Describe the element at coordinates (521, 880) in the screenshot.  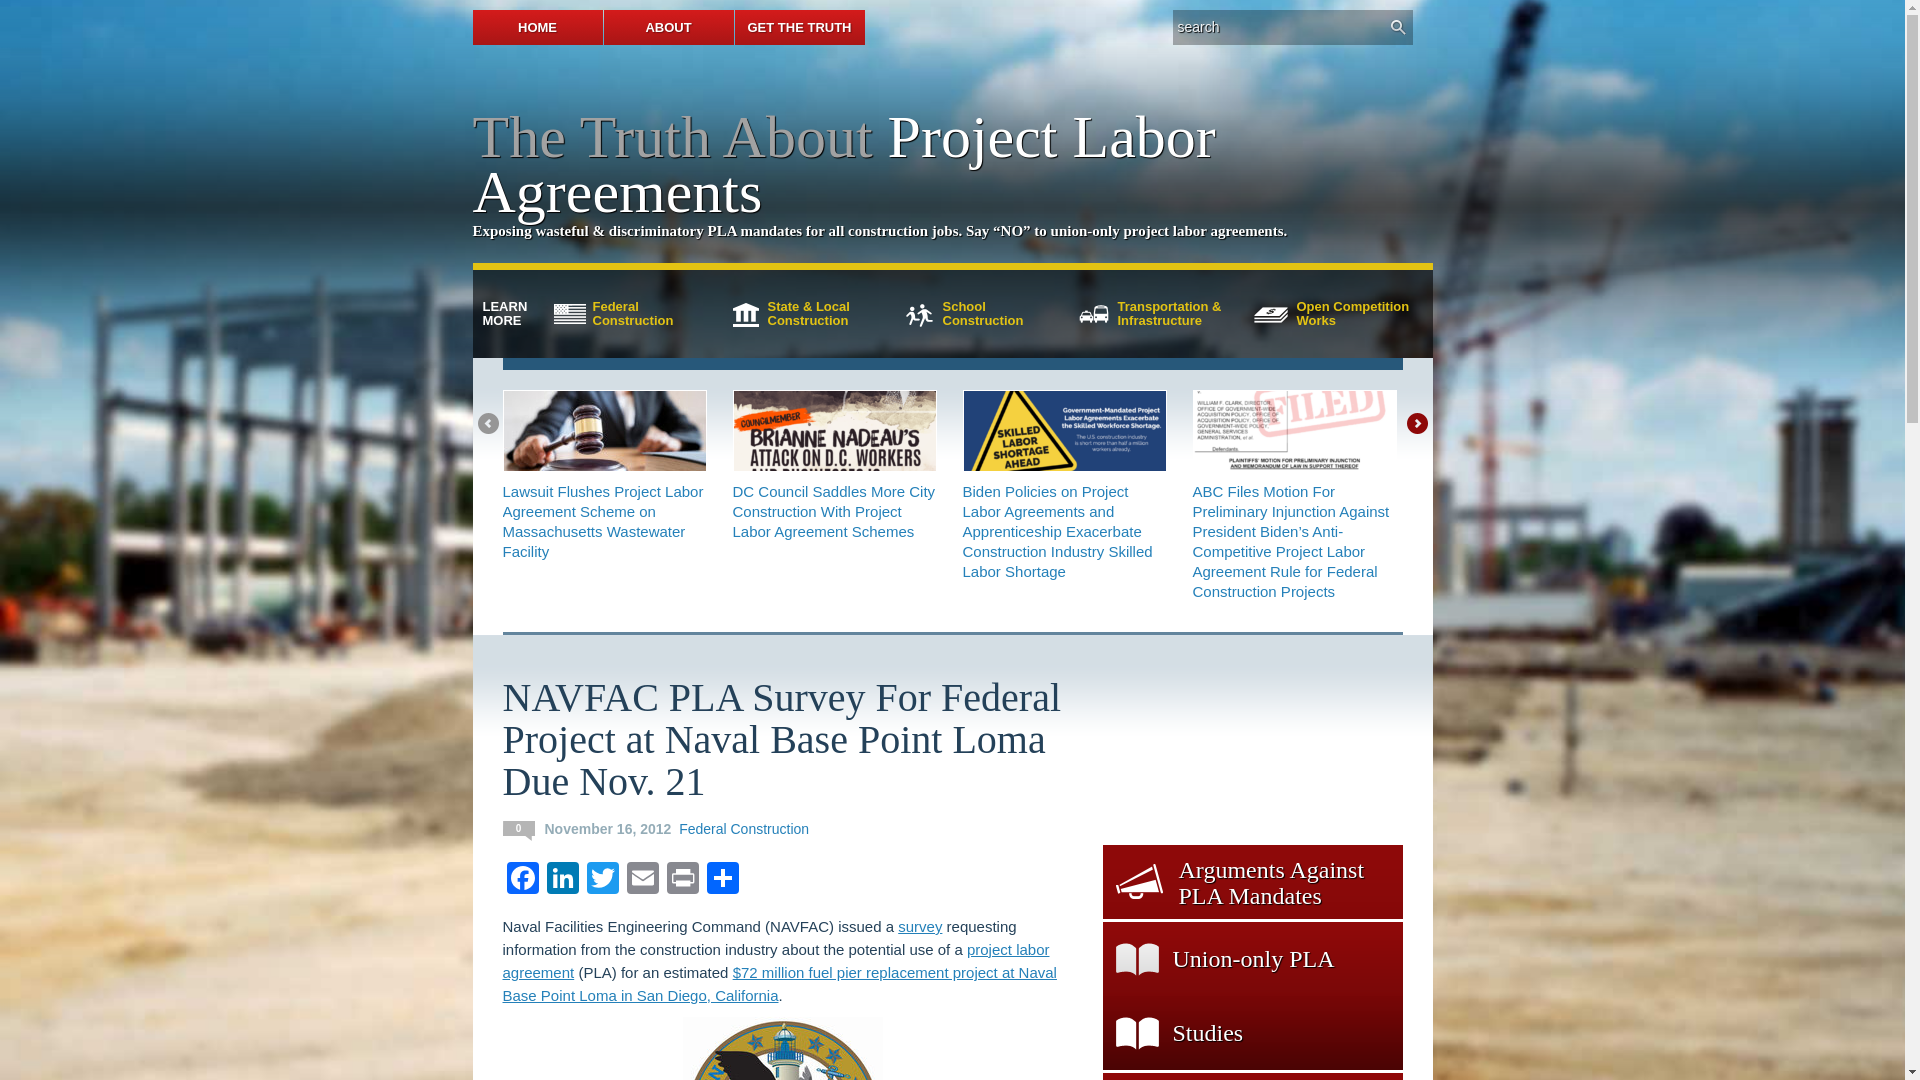
I see `Print` at that location.